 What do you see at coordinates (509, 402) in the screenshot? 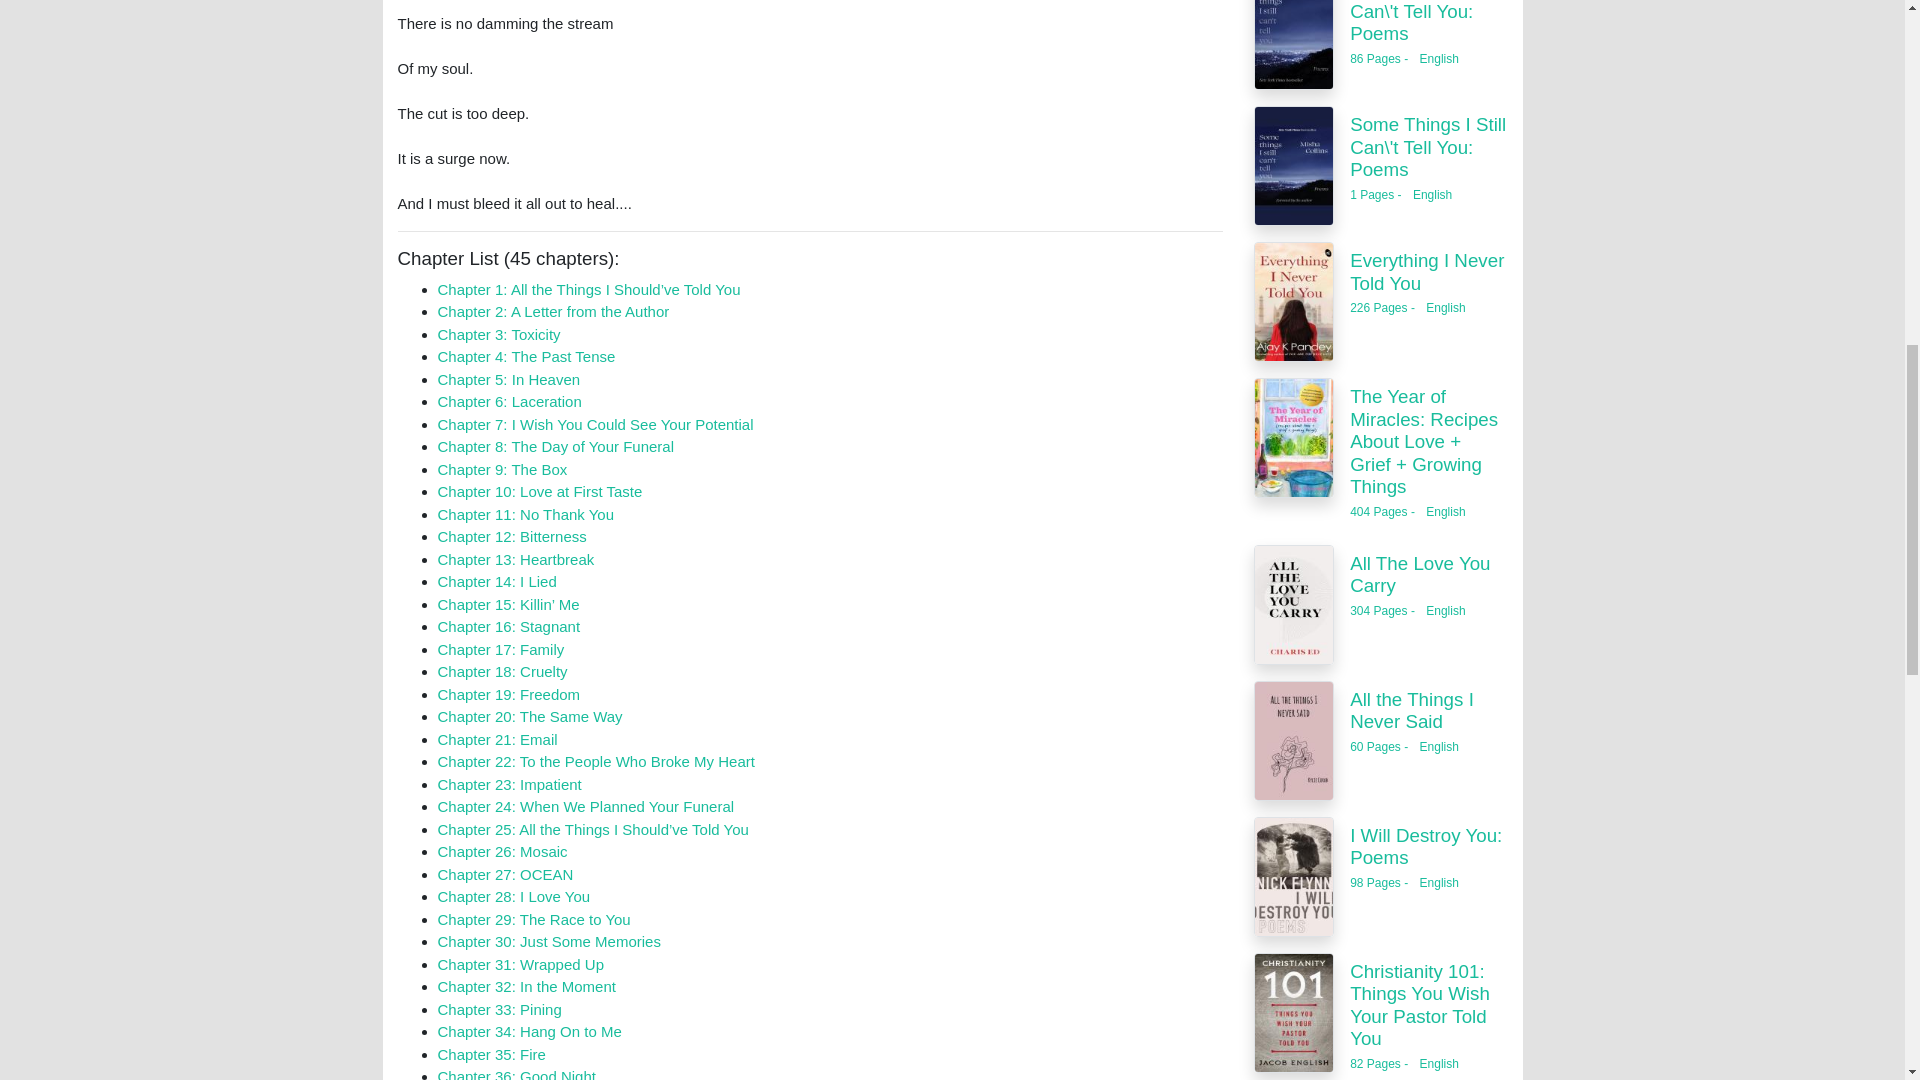
I see `Chapter 6: Laceration` at bounding box center [509, 402].